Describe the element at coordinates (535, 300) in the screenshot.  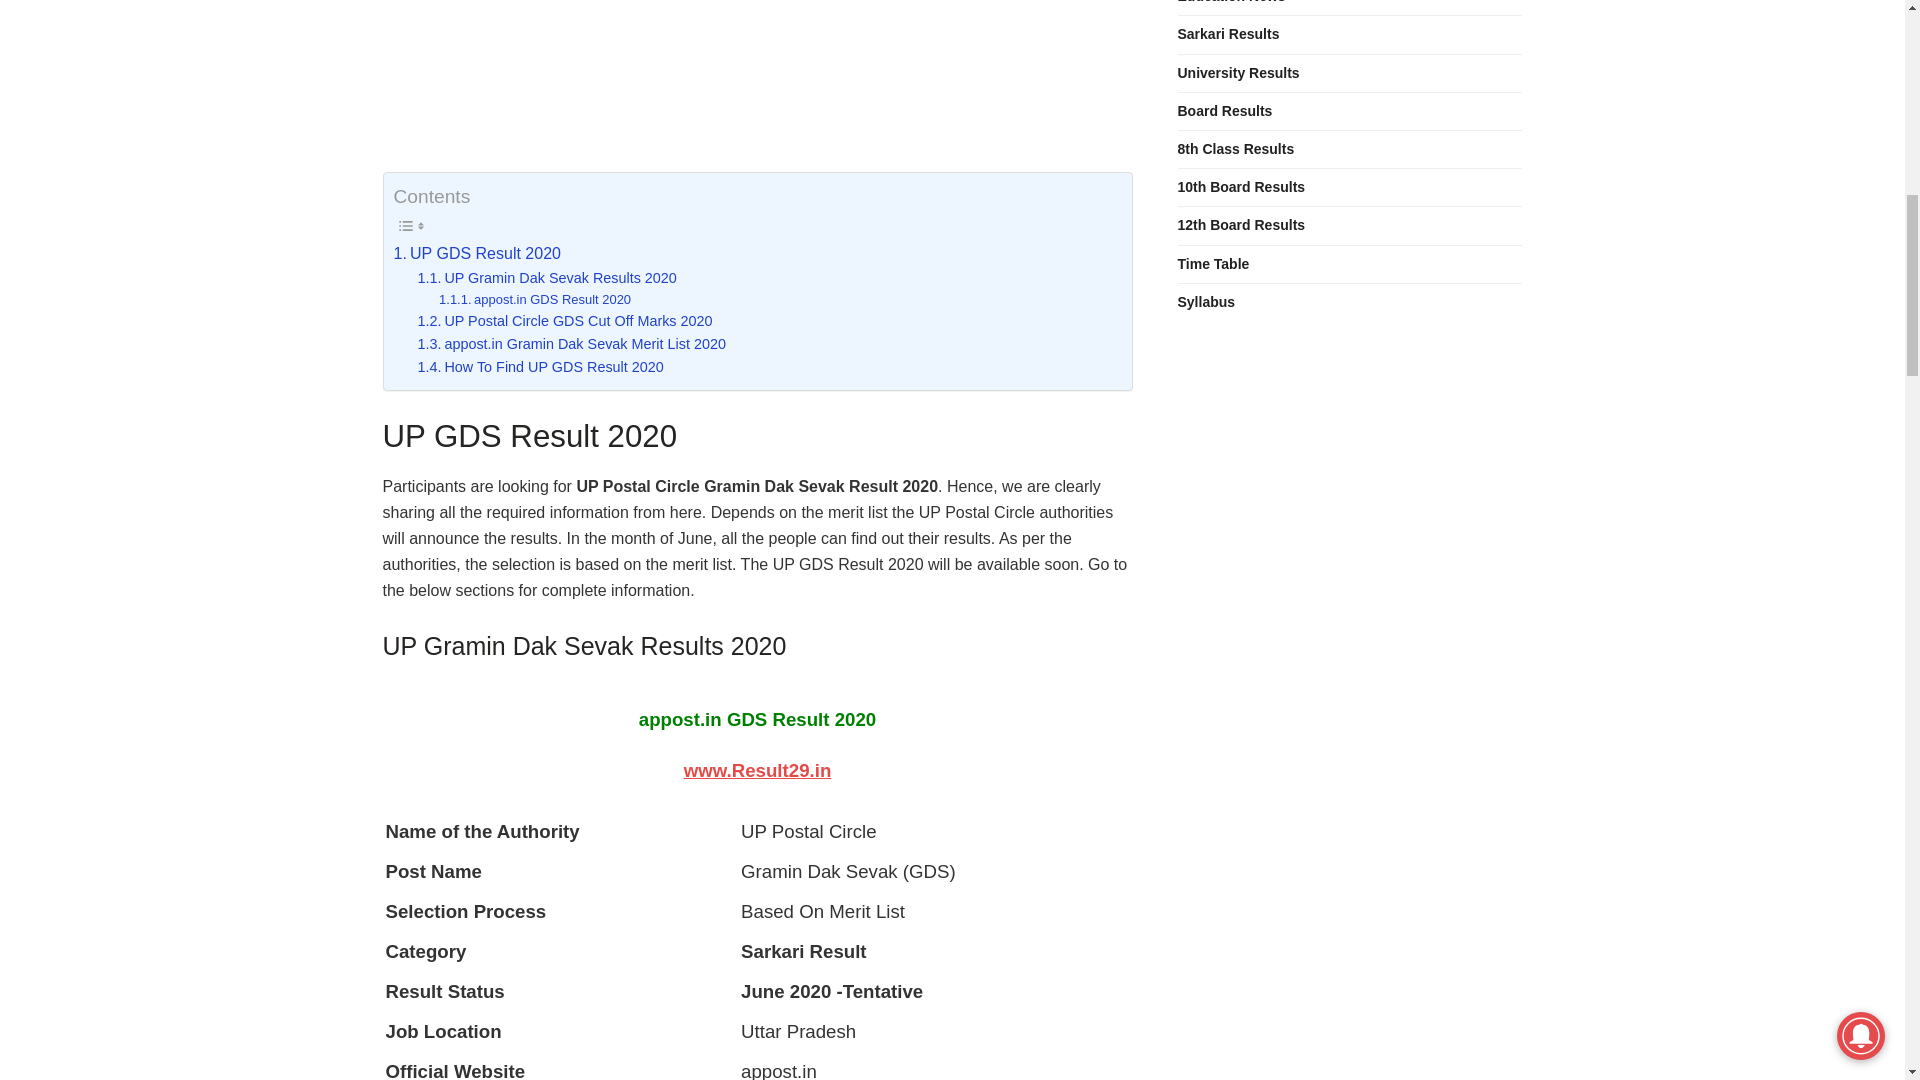
I see `appost.in GDS Result 2020` at that location.